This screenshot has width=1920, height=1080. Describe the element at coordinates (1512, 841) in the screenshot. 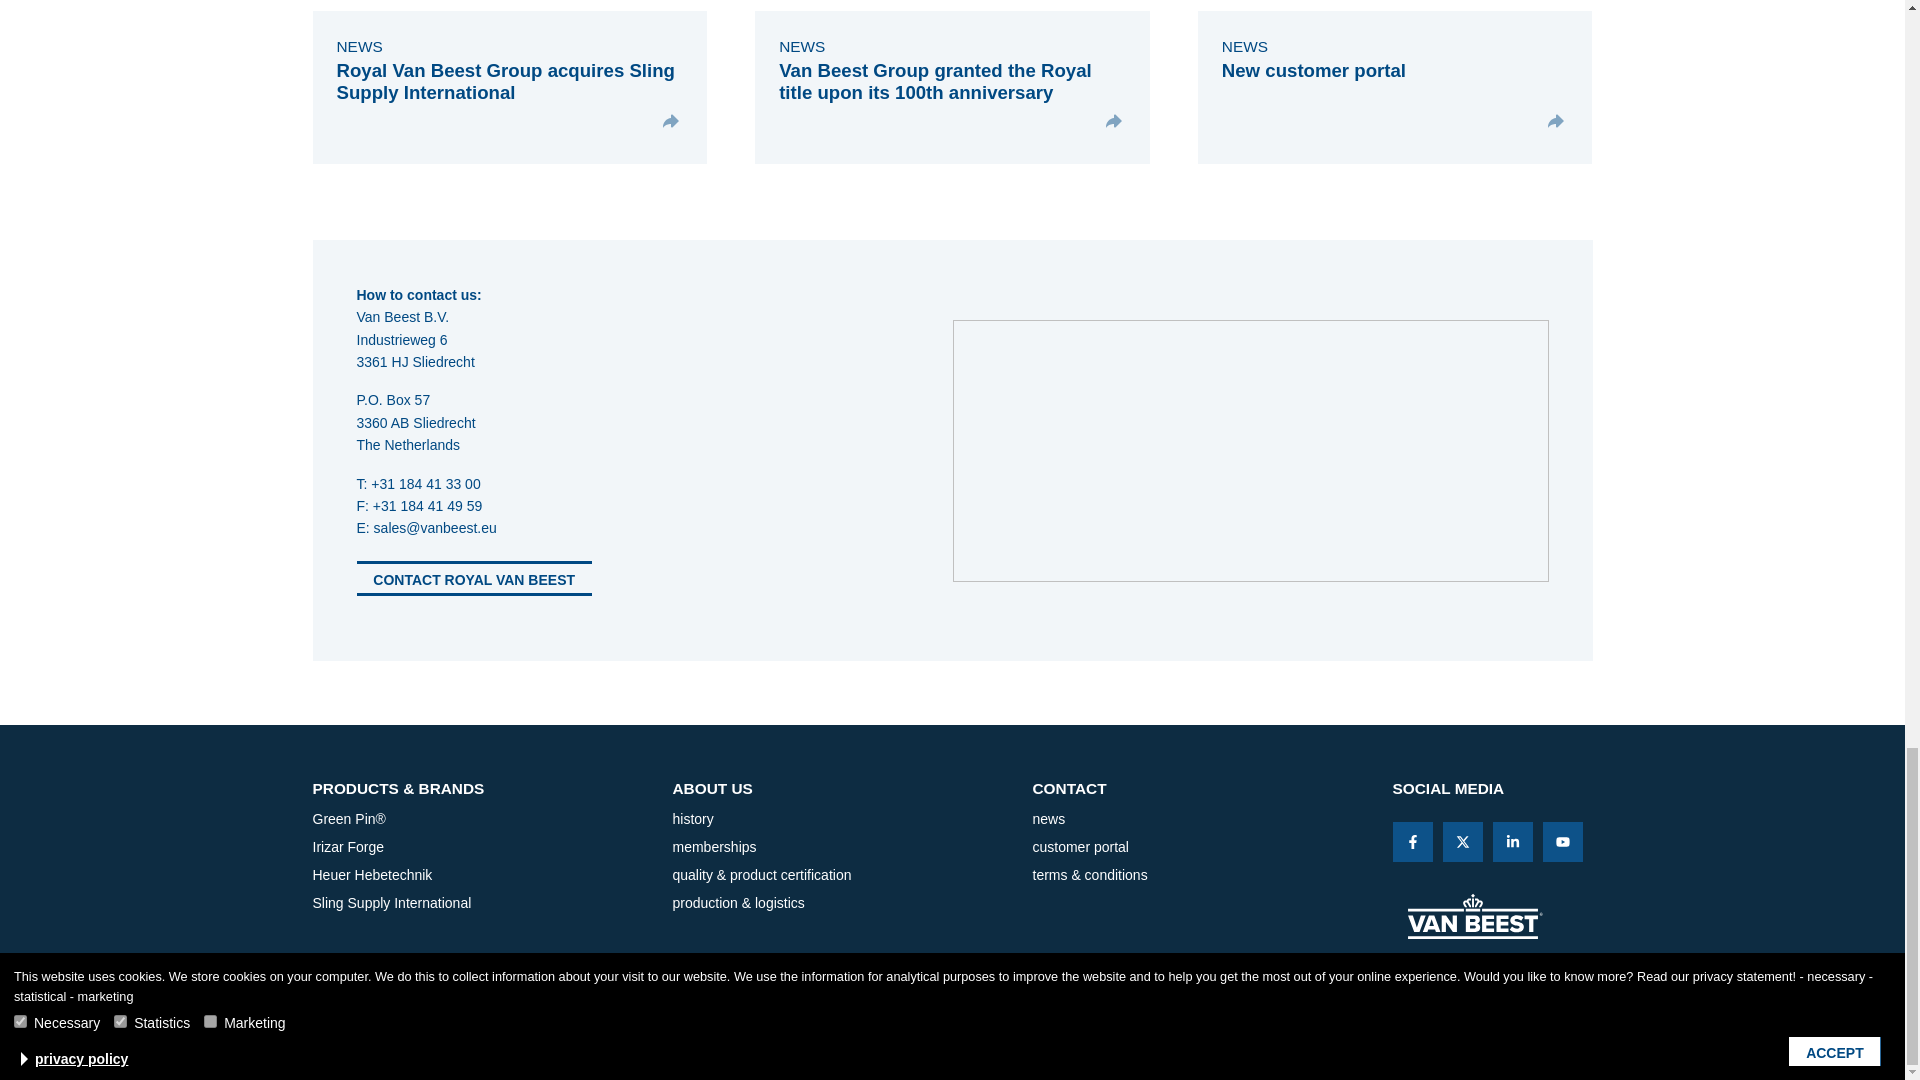

I see `LinkedIn` at that location.